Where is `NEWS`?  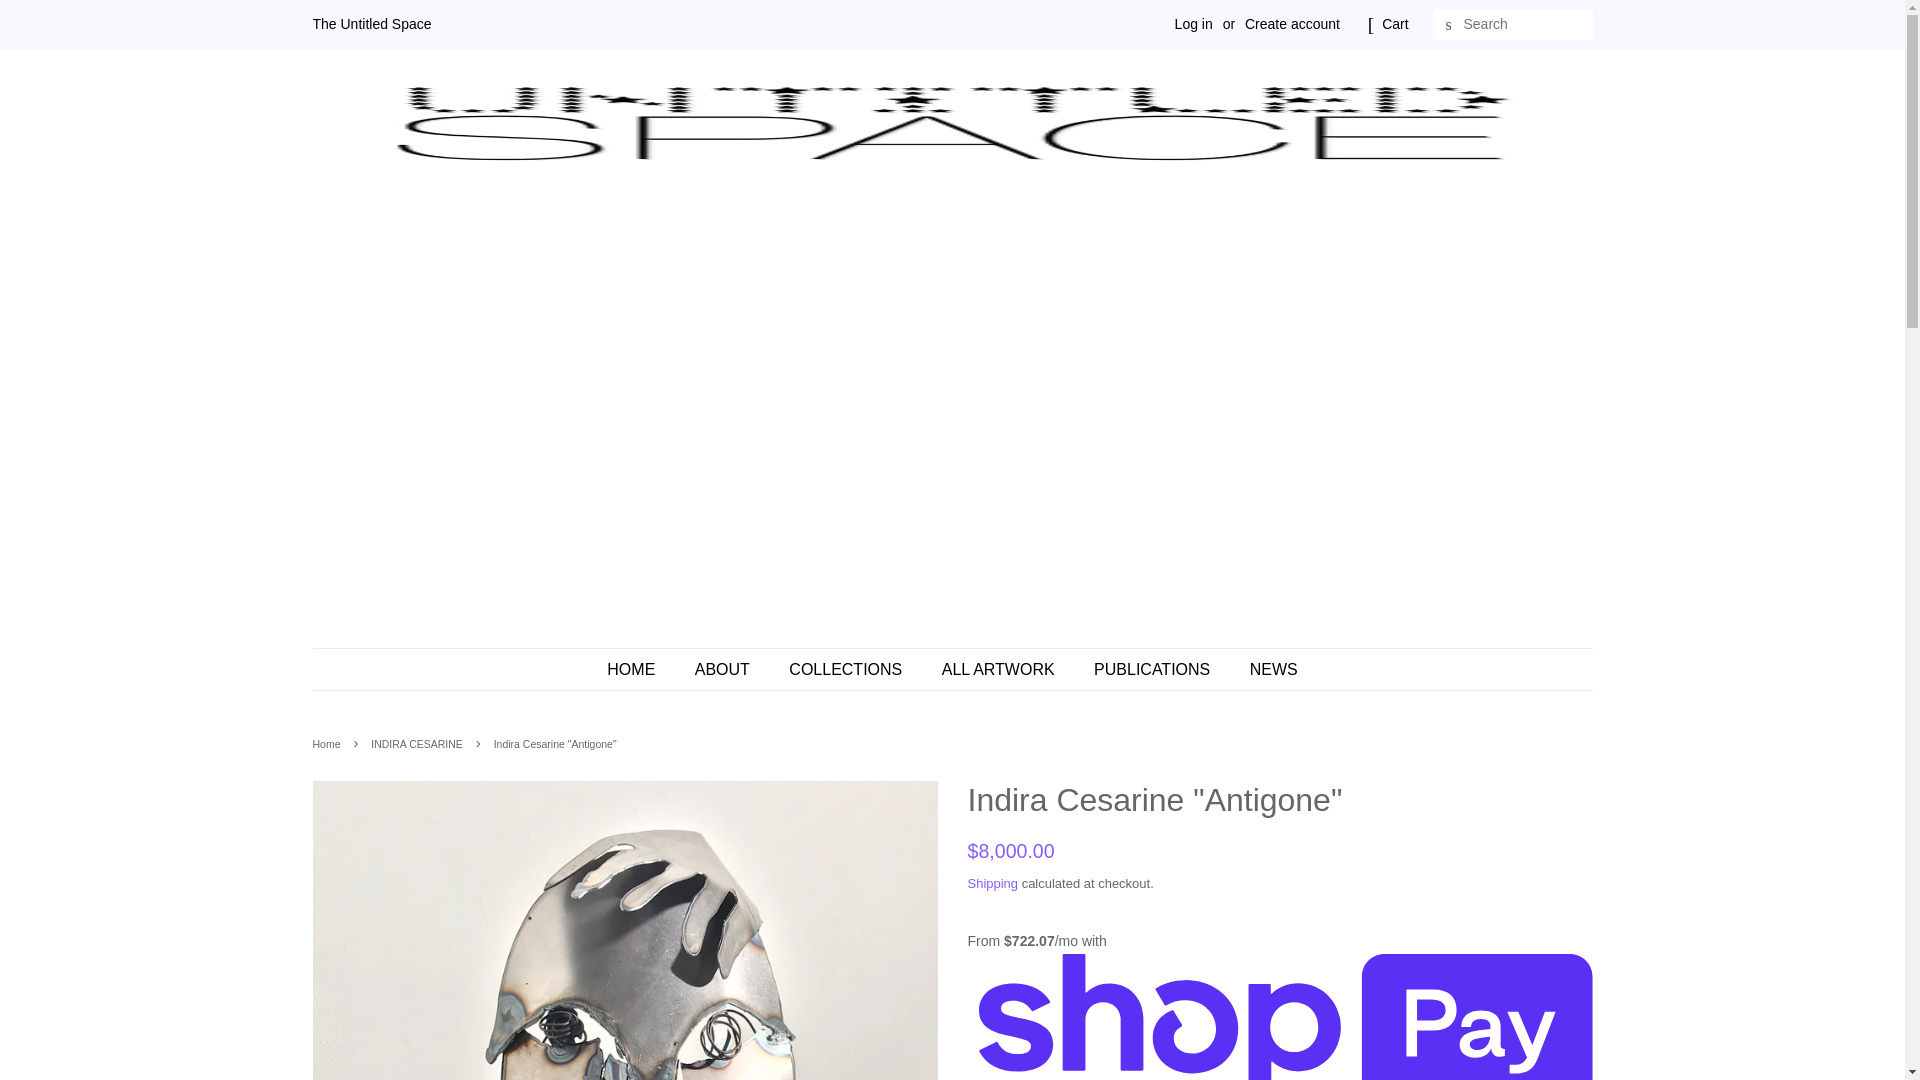 NEWS is located at coordinates (1266, 670).